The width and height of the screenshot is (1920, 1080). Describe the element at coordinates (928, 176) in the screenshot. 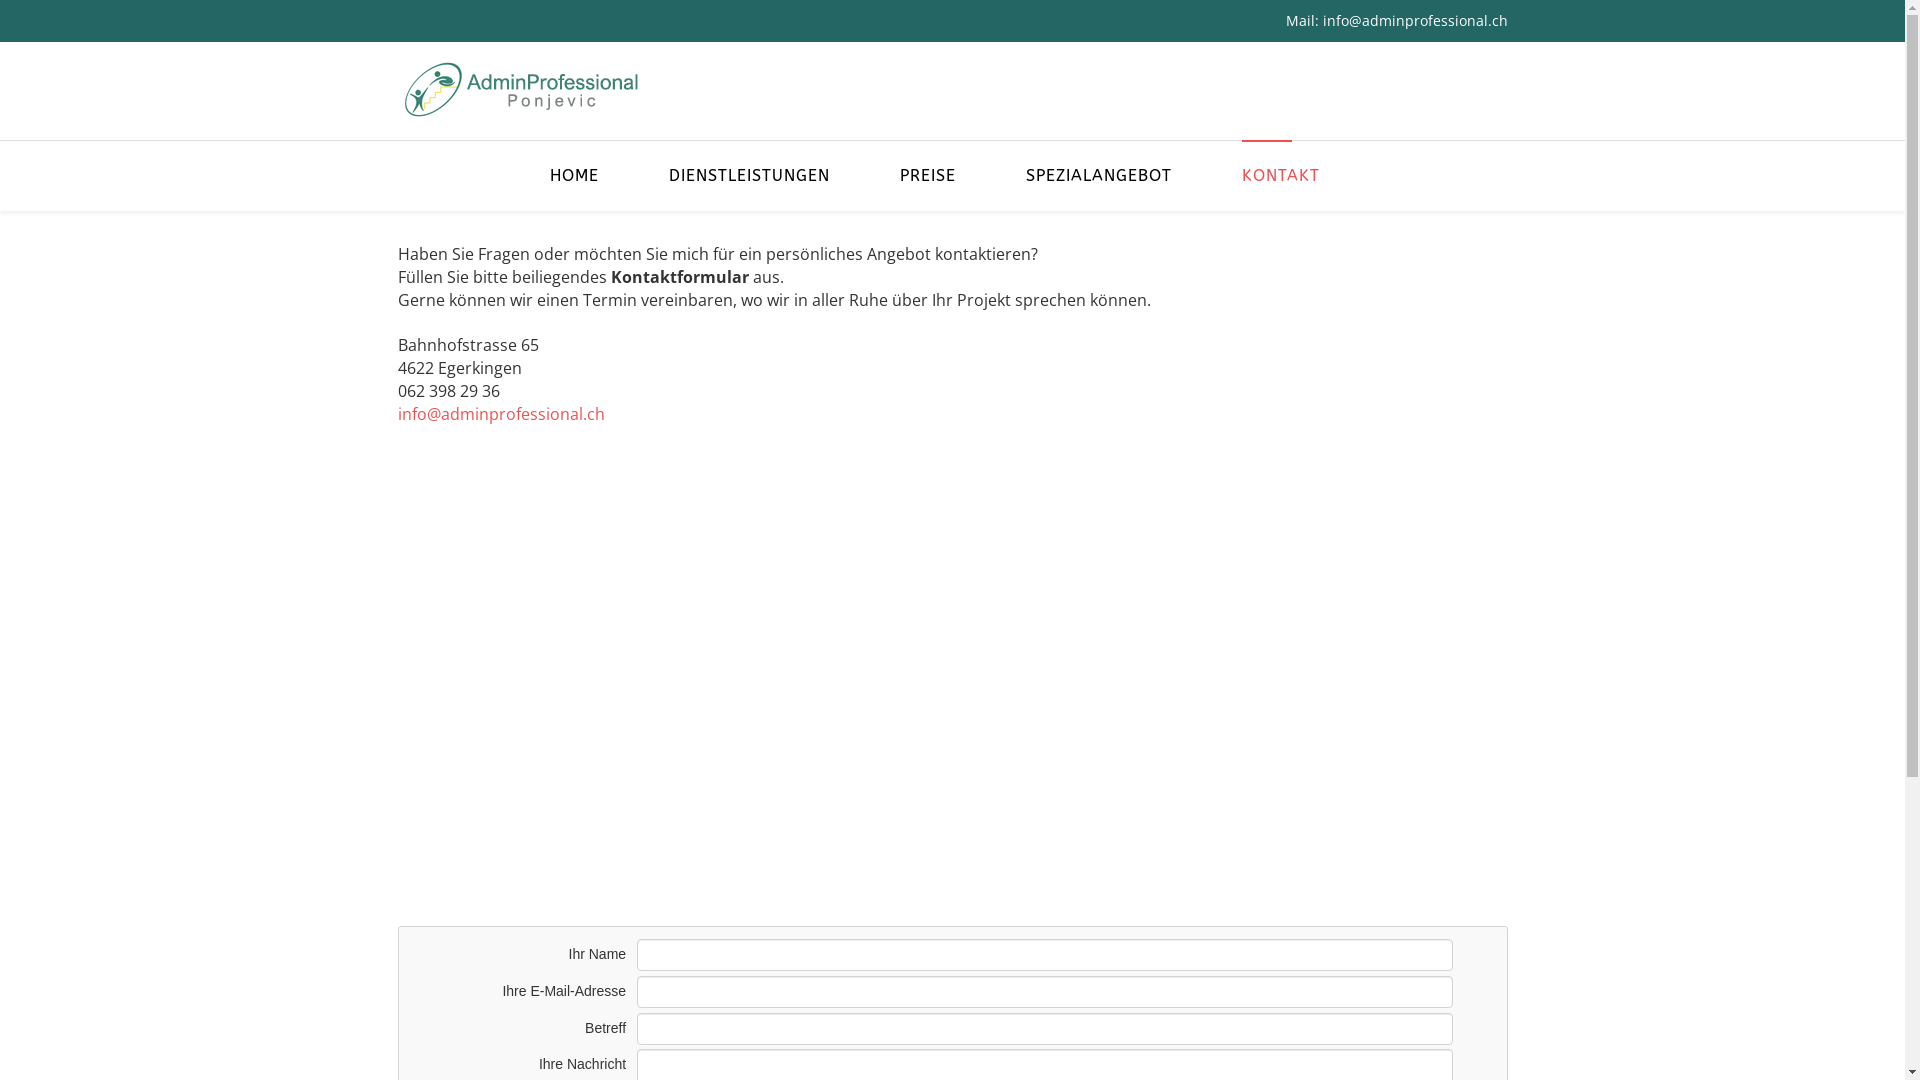

I see `PREISE` at that location.